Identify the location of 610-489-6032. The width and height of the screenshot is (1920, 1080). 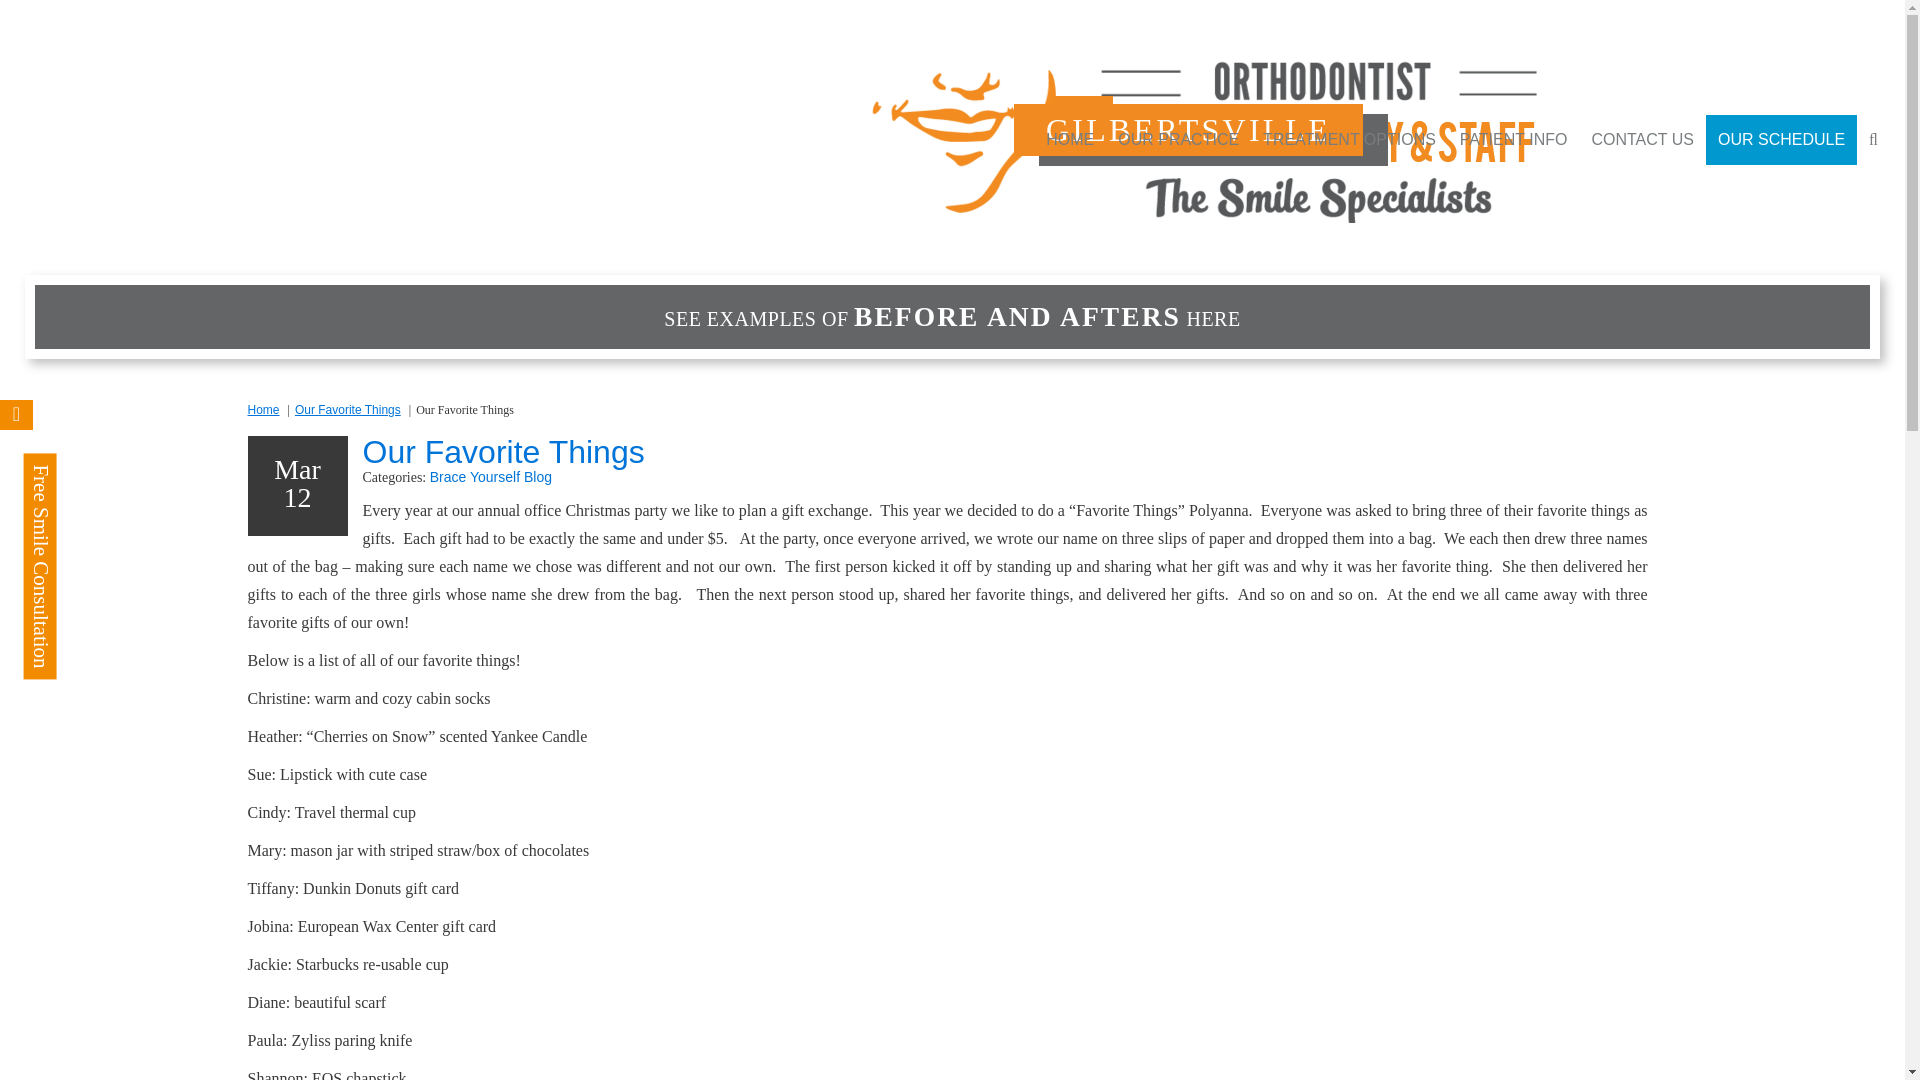
(1281, 140).